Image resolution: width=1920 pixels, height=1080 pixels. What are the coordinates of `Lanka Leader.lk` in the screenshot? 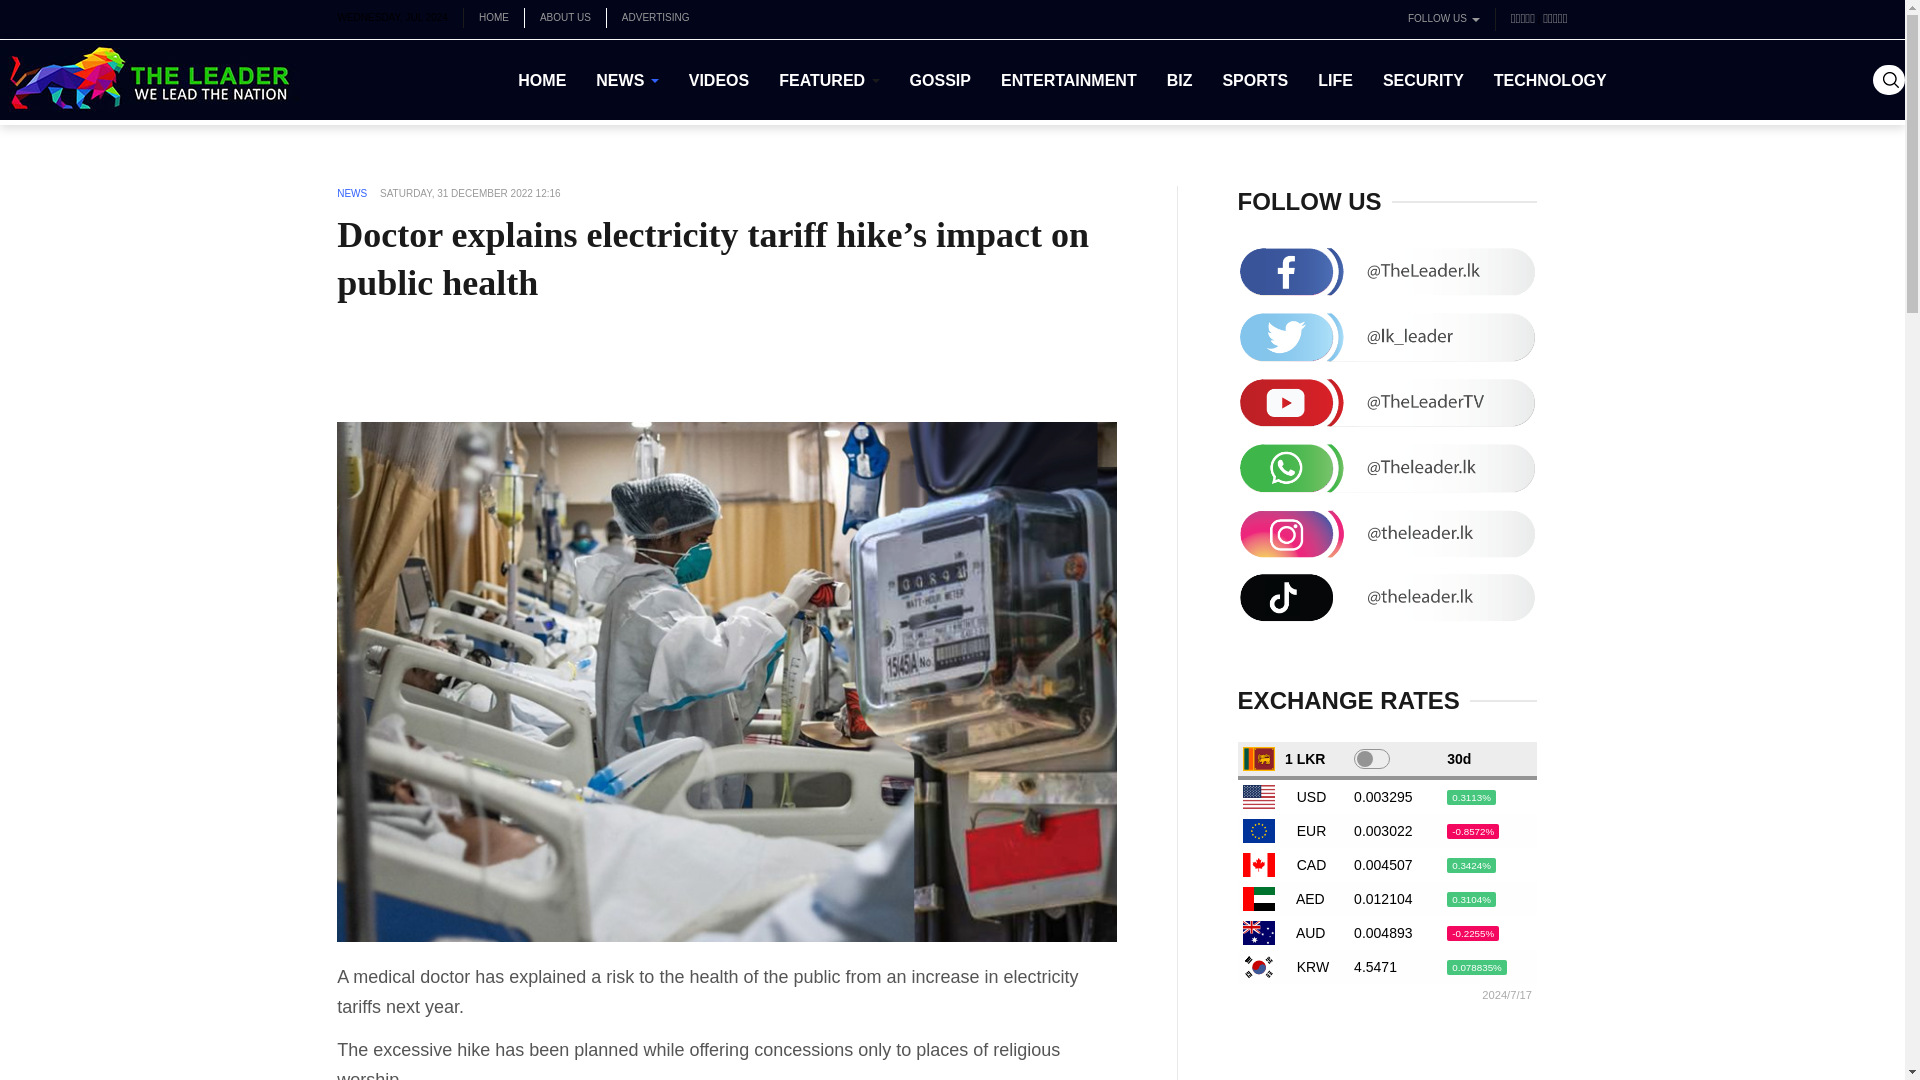 It's located at (150, 79).